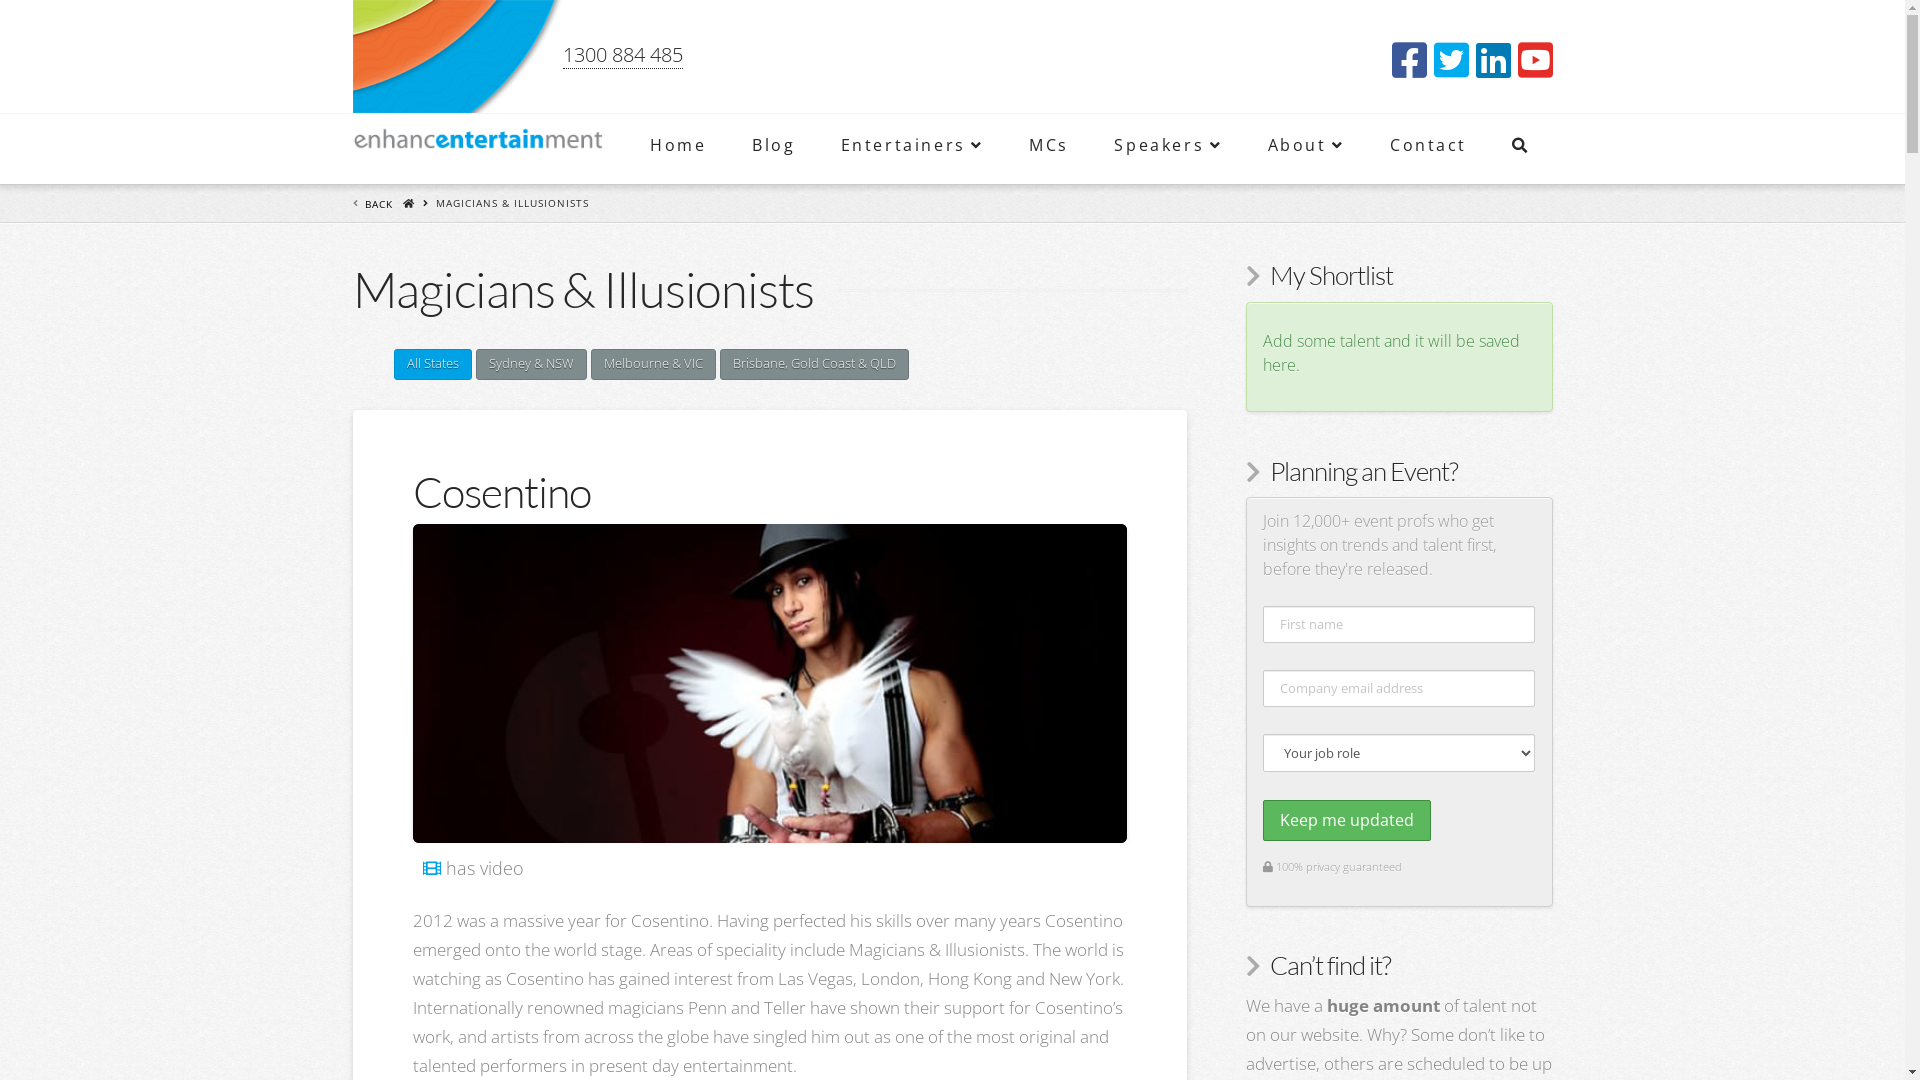 The width and height of the screenshot is (1920, 1080). What do you see at coordinates (1452, 60) in the screenshot?
I see `Twitter` at bounding box center [1452, 60].